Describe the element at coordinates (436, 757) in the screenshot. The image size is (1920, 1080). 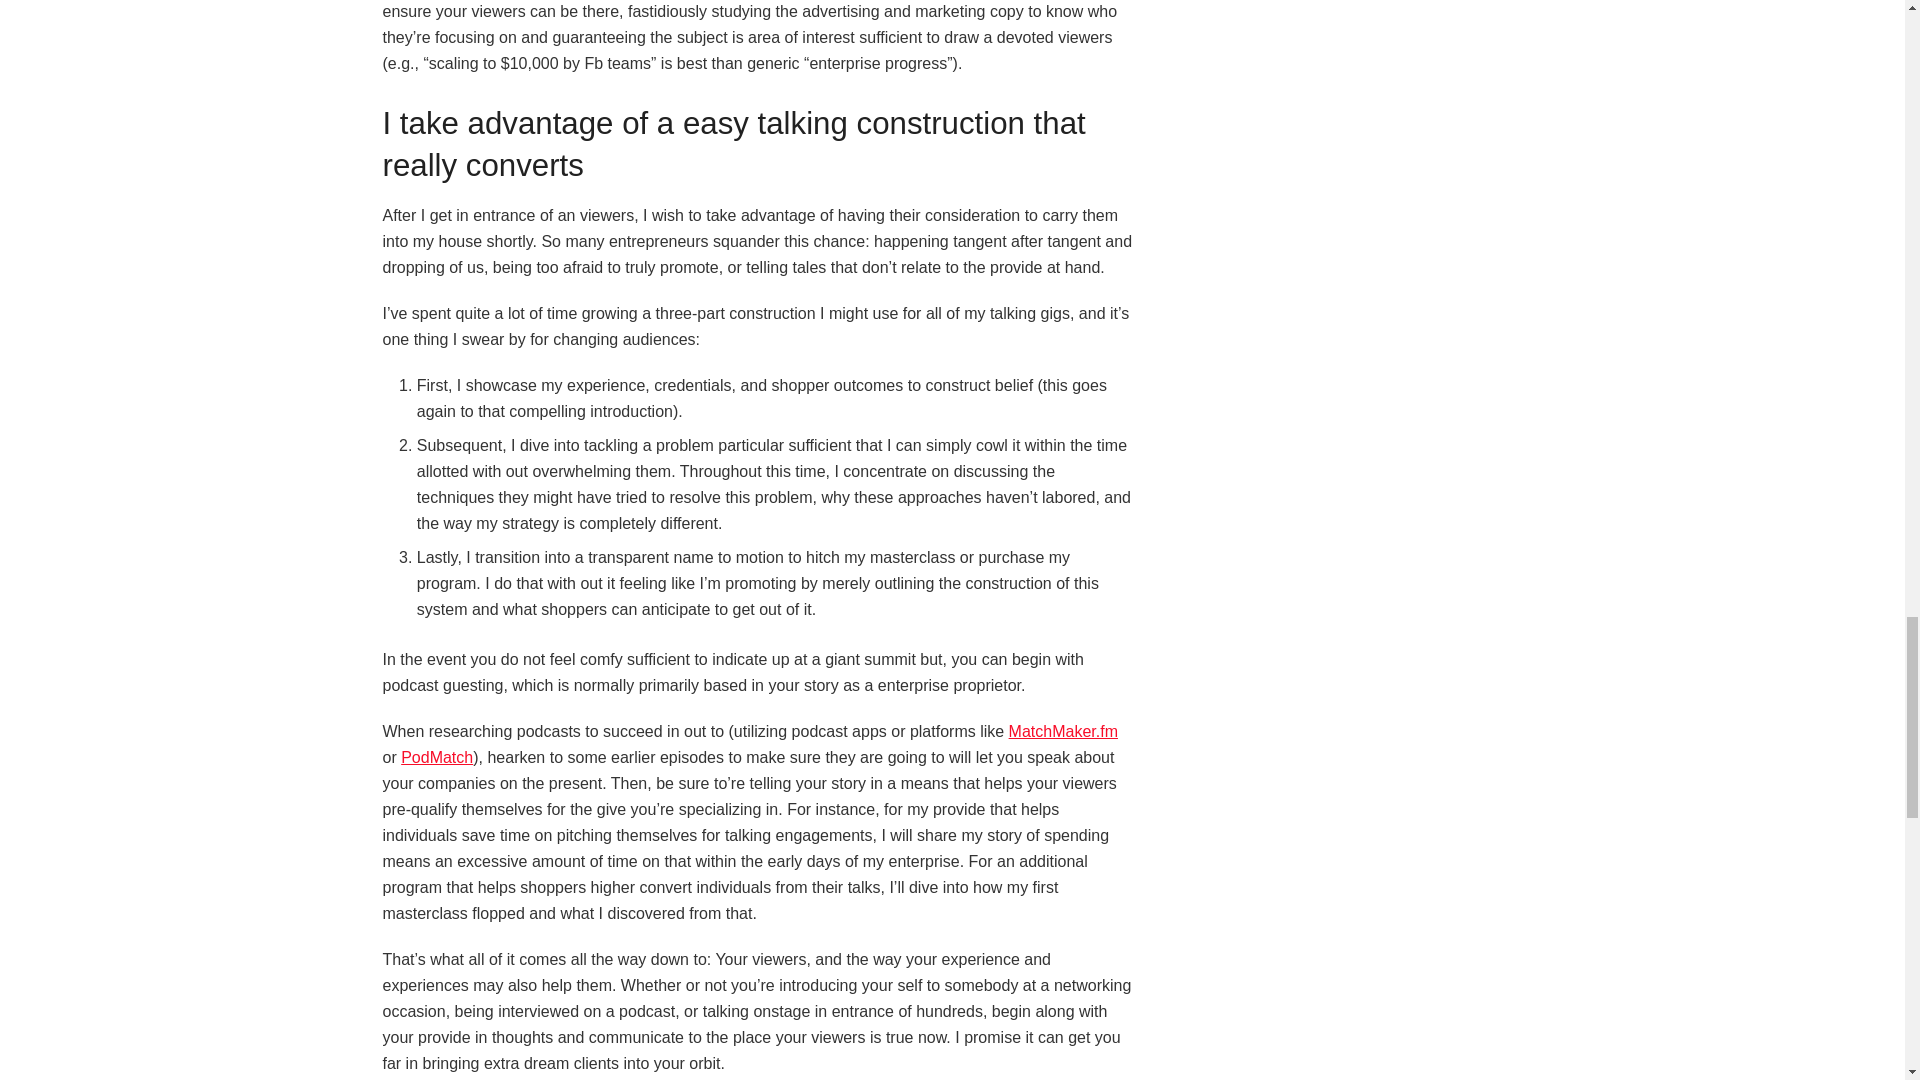
I see `PodMatch` at that location.